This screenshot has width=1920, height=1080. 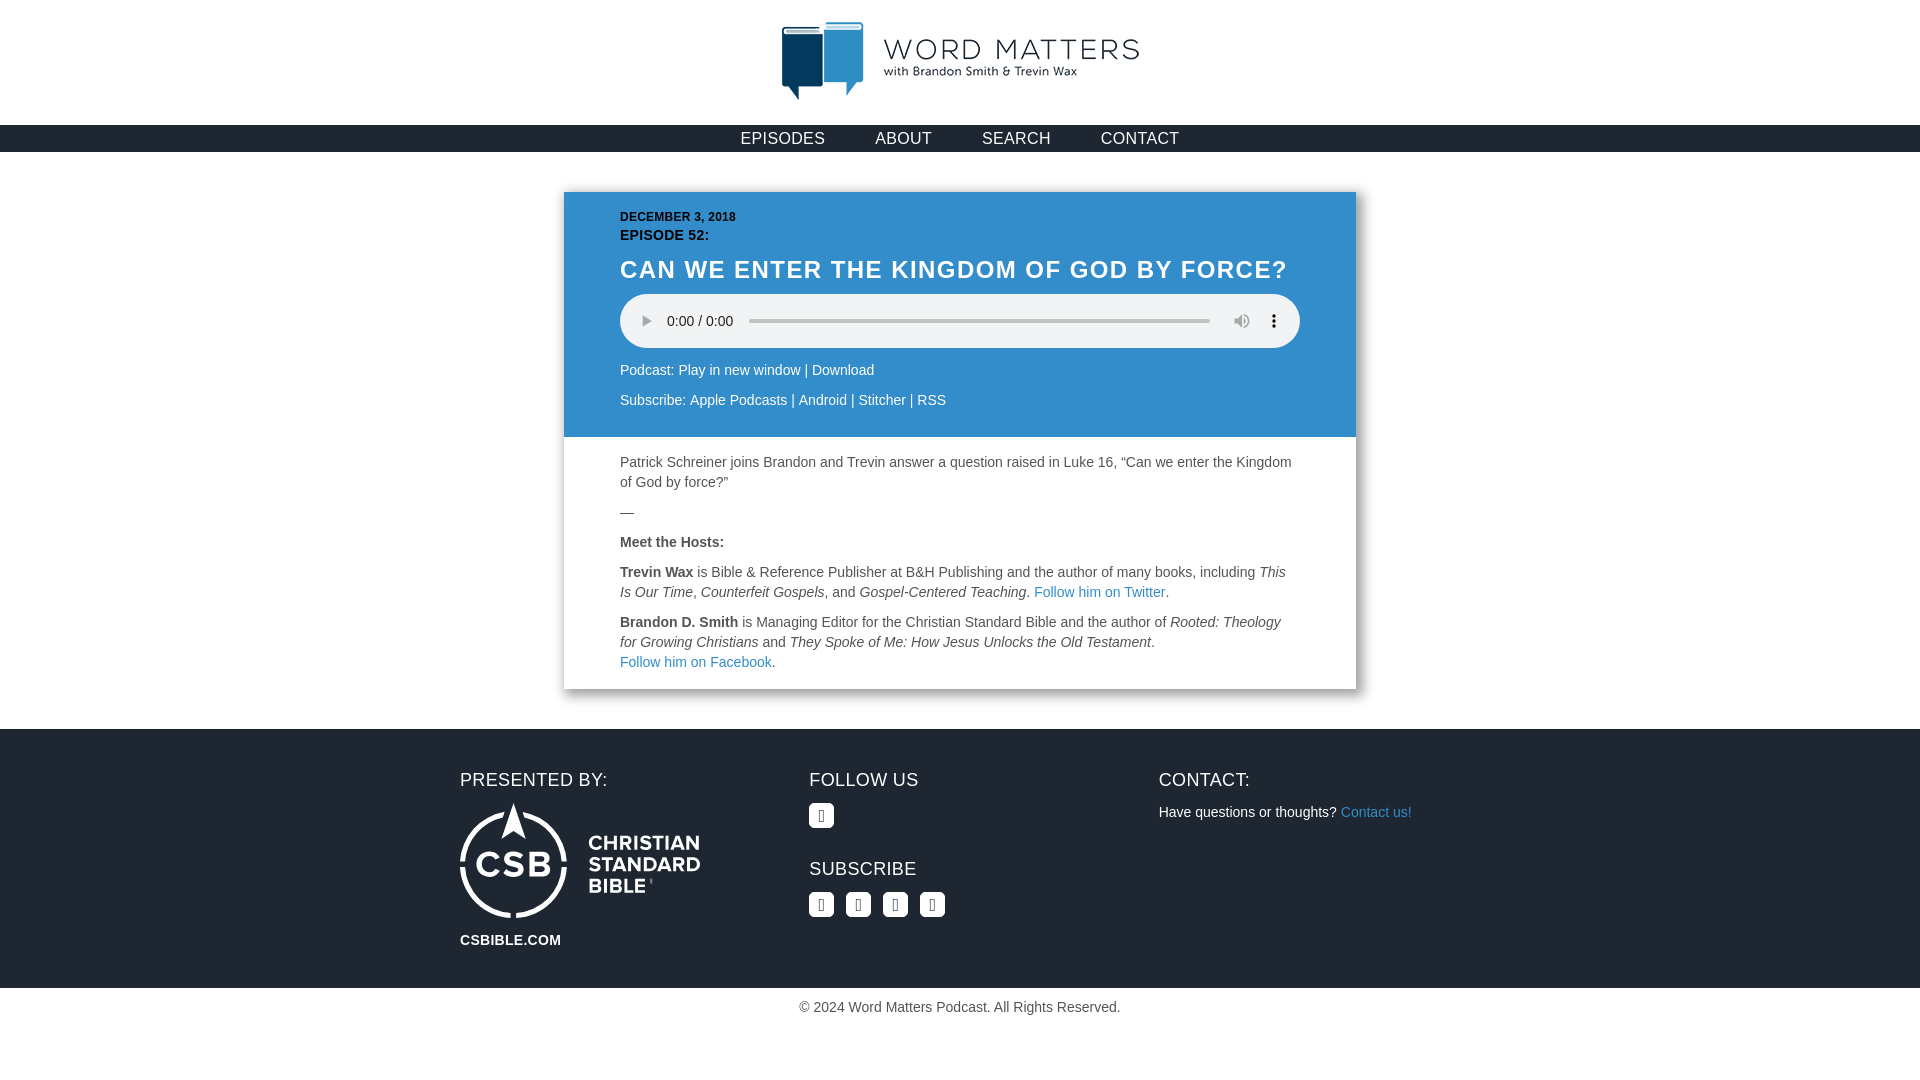 I want to click on Download, so click(x=842, y=370).